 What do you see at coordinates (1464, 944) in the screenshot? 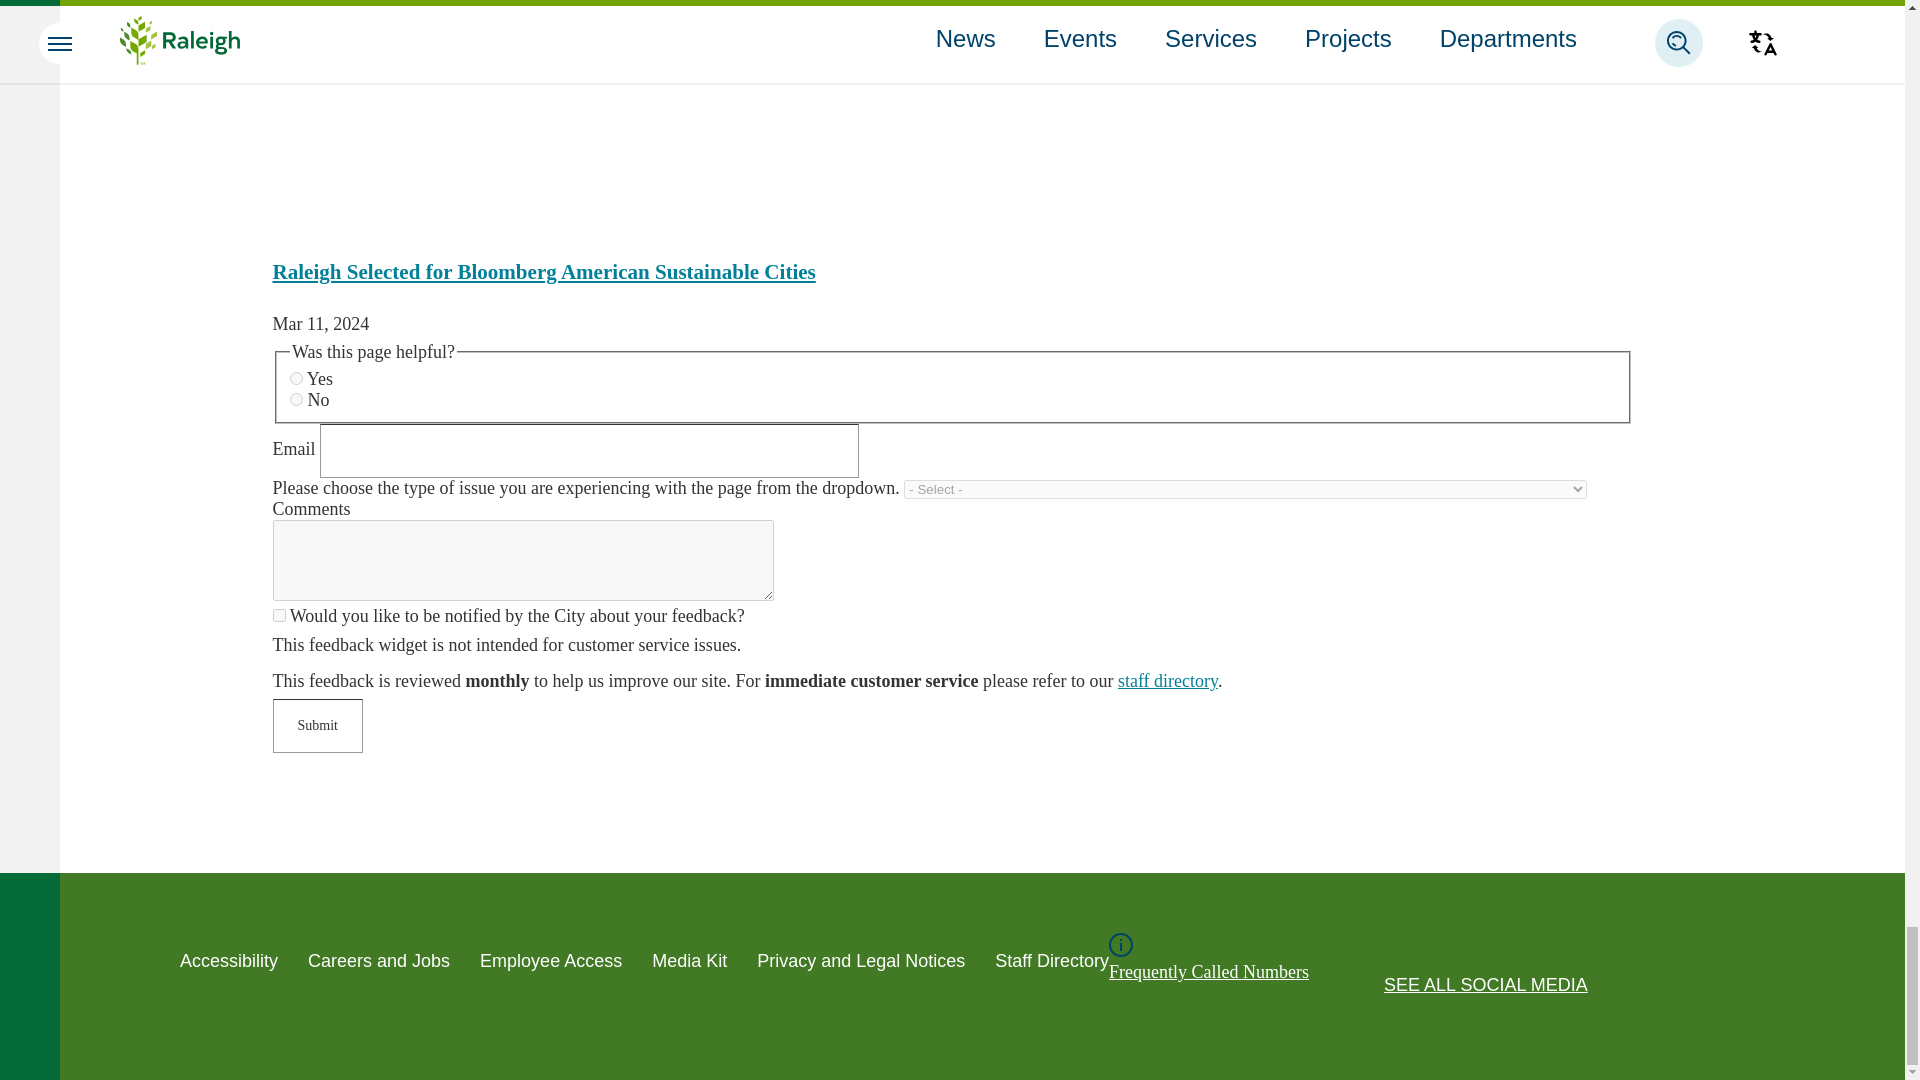
I see `Link to Raleigh's Youtube Page` at bounding box center [1464, 944].